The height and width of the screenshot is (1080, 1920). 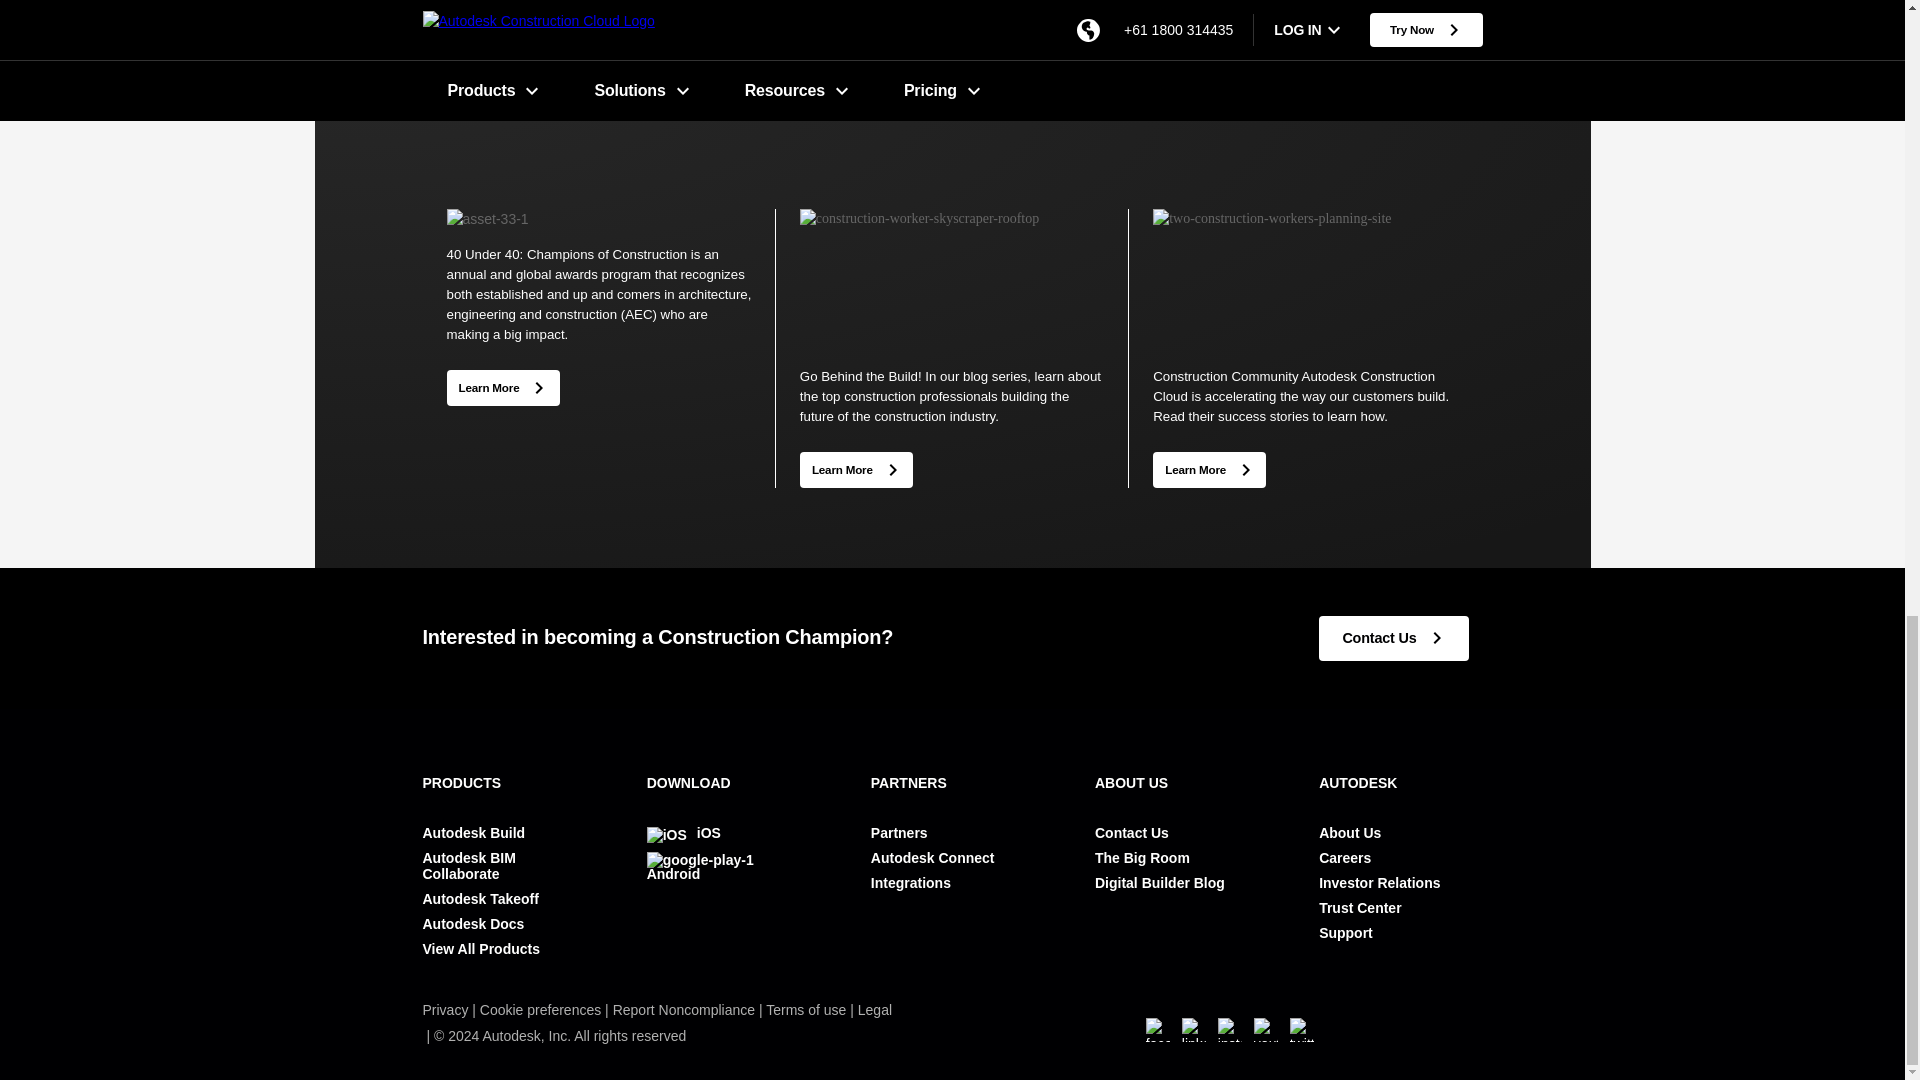 I want to click on PRODUCTS, so click(x=504, y=782).